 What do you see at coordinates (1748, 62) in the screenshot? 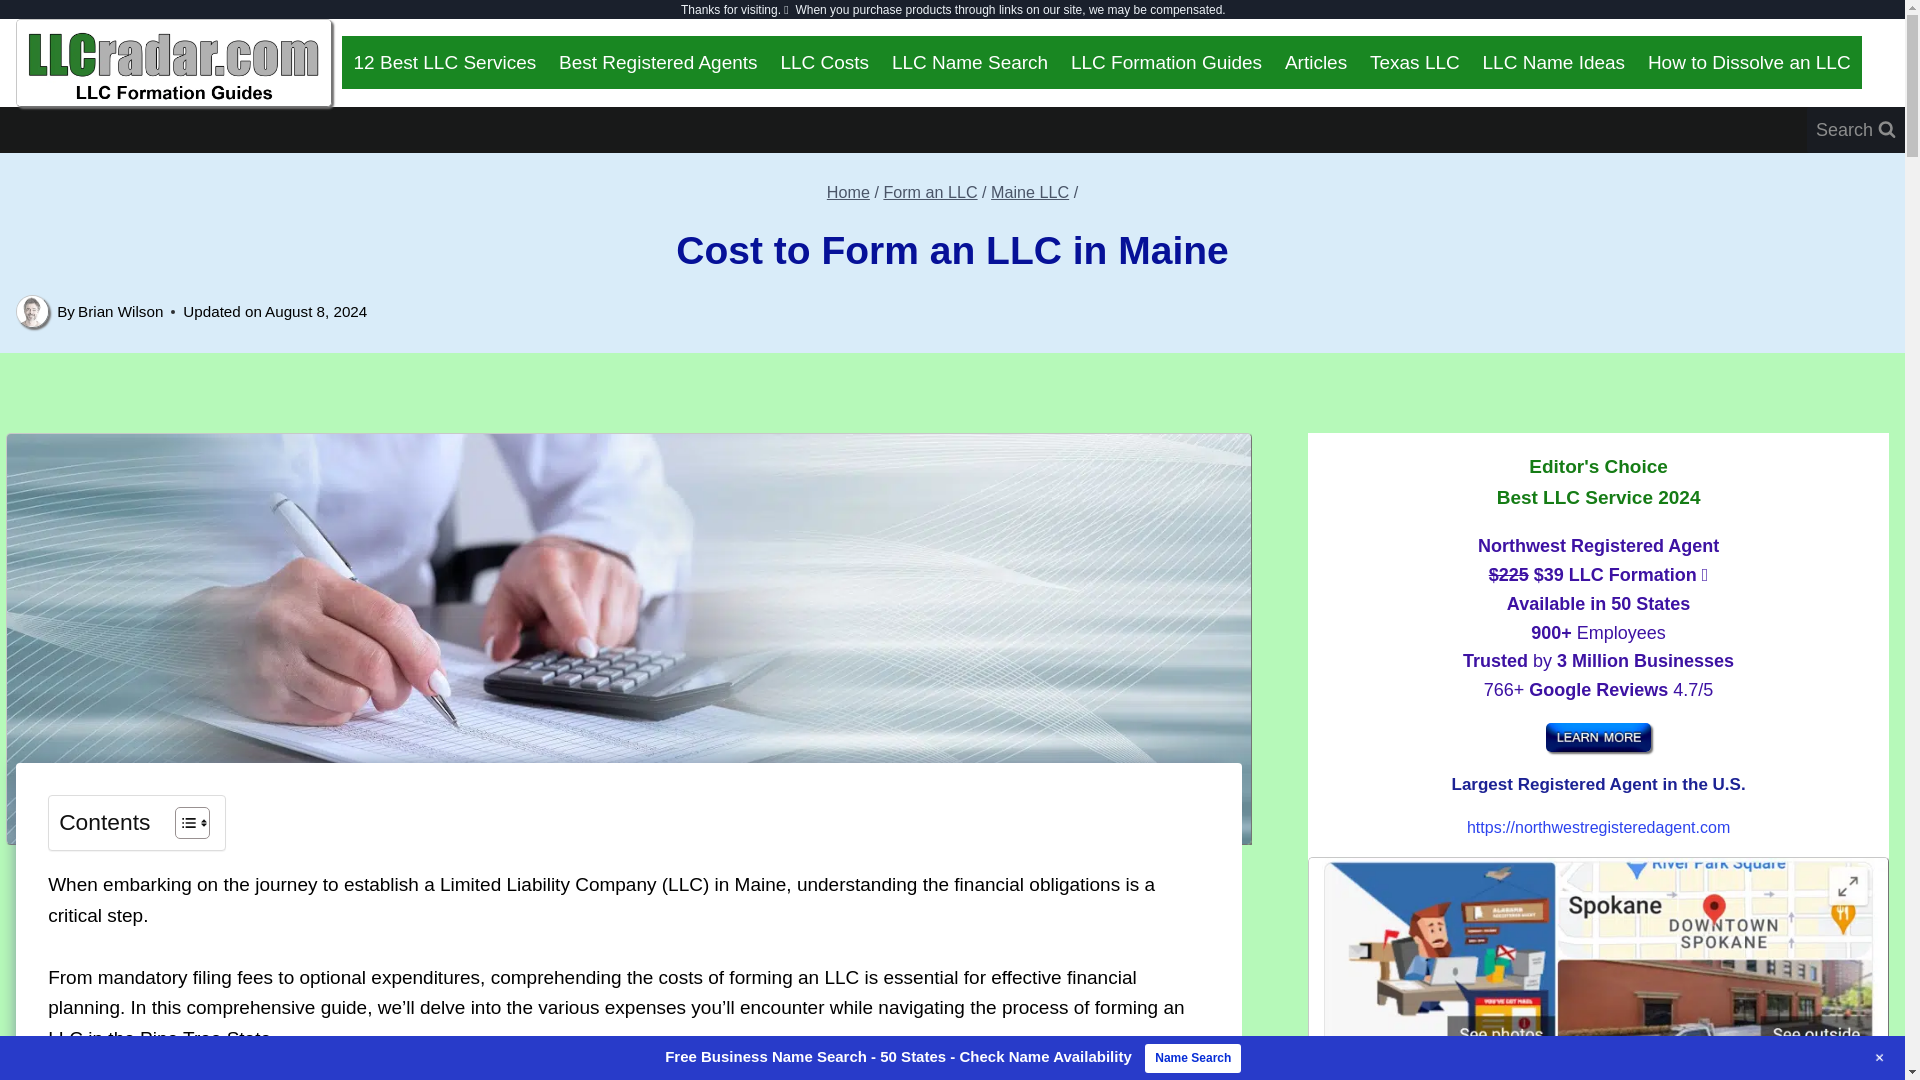
I see `How to Dissolve an LLC` at bounding box center [1748, 62].